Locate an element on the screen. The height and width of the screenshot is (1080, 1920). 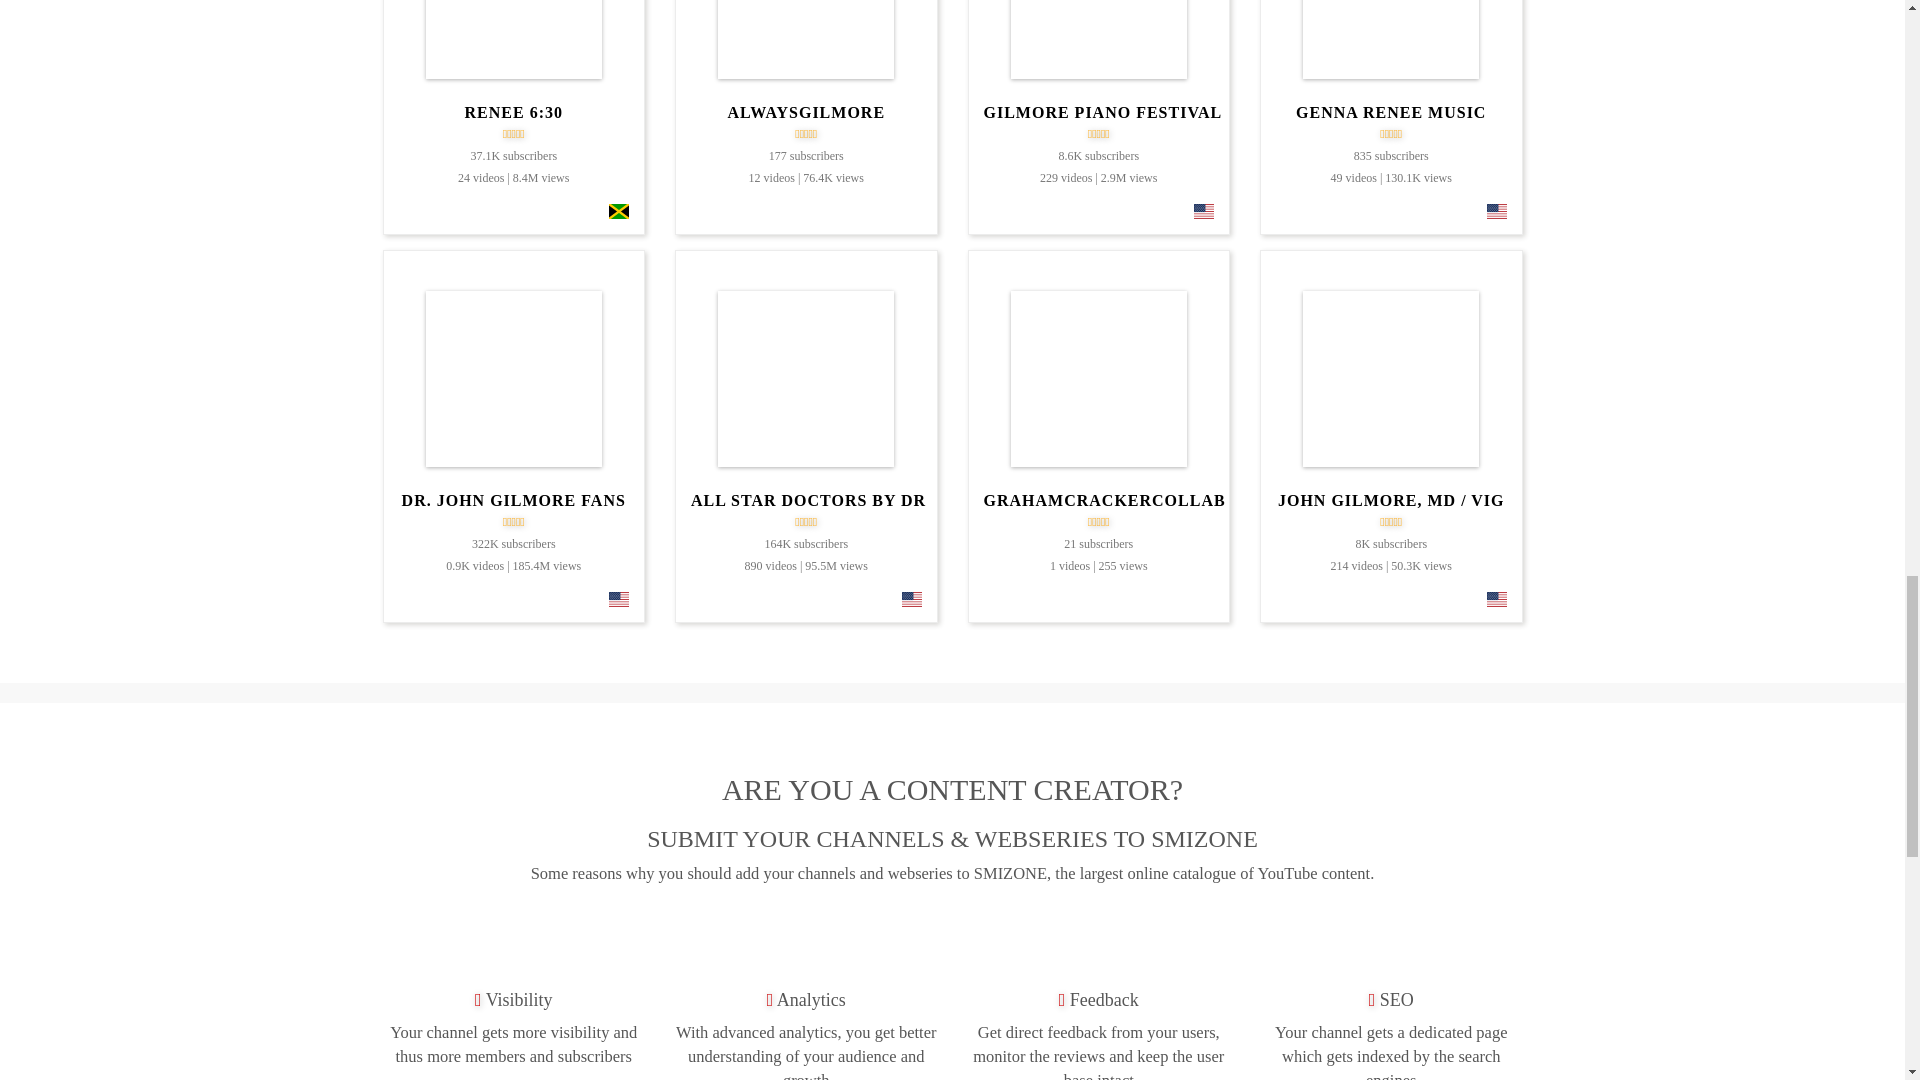
United States is located at coordinates (912, 598).